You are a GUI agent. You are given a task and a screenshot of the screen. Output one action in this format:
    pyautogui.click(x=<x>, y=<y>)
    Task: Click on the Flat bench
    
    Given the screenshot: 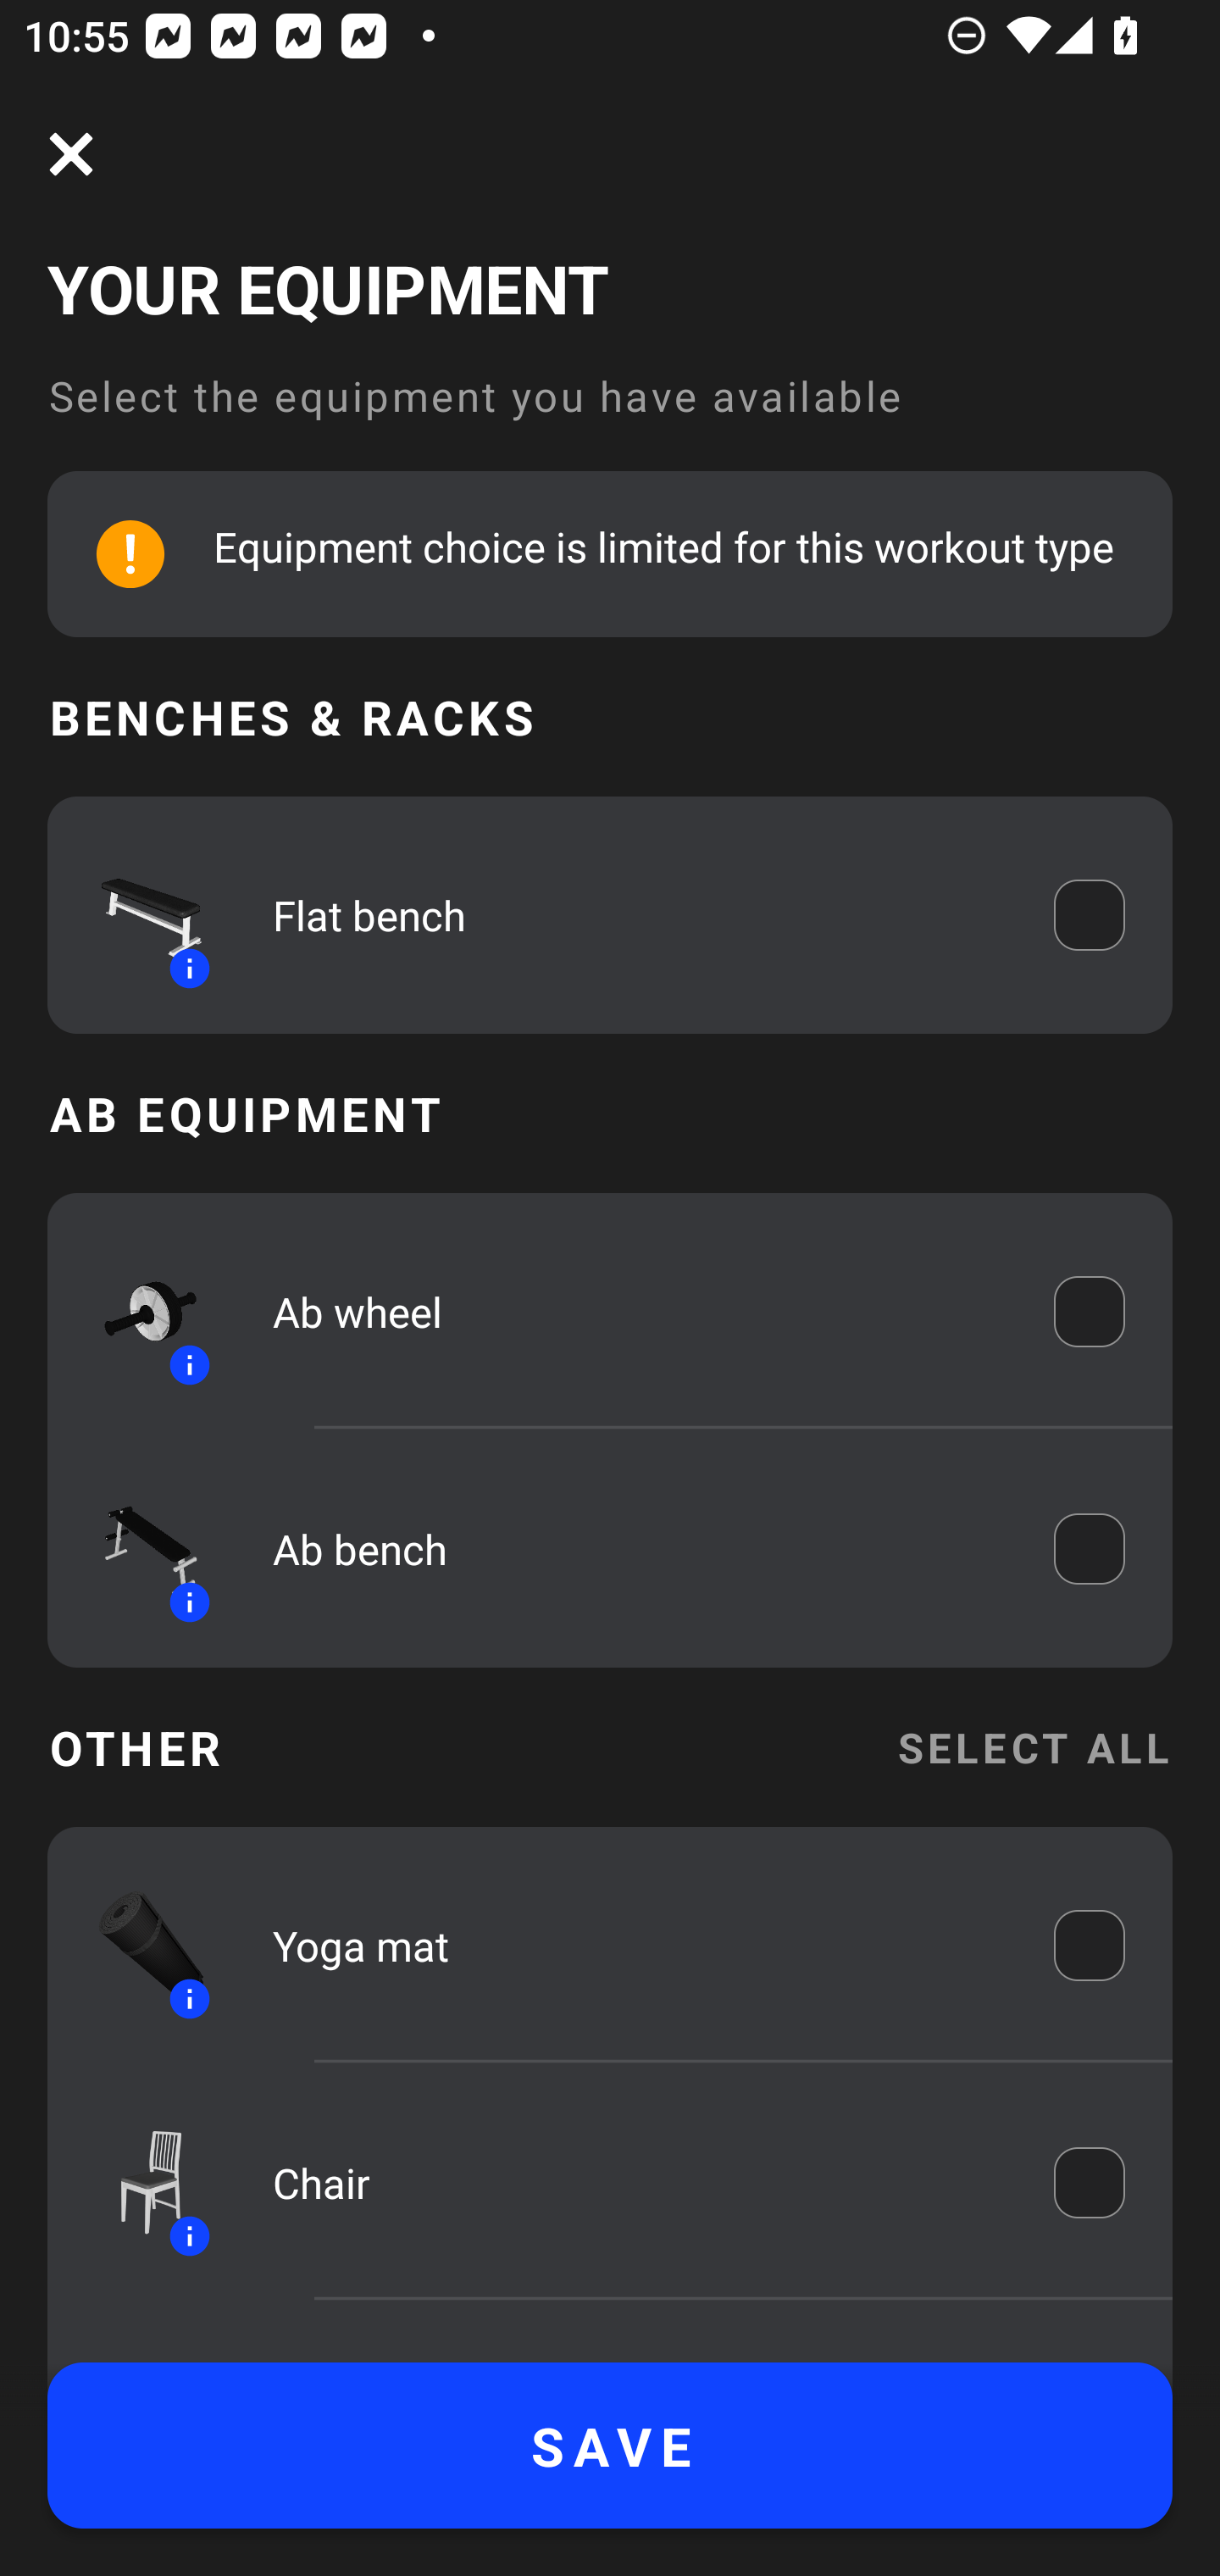 What is the action you would take?
    pyautogui.click(x=640, y=915)
    